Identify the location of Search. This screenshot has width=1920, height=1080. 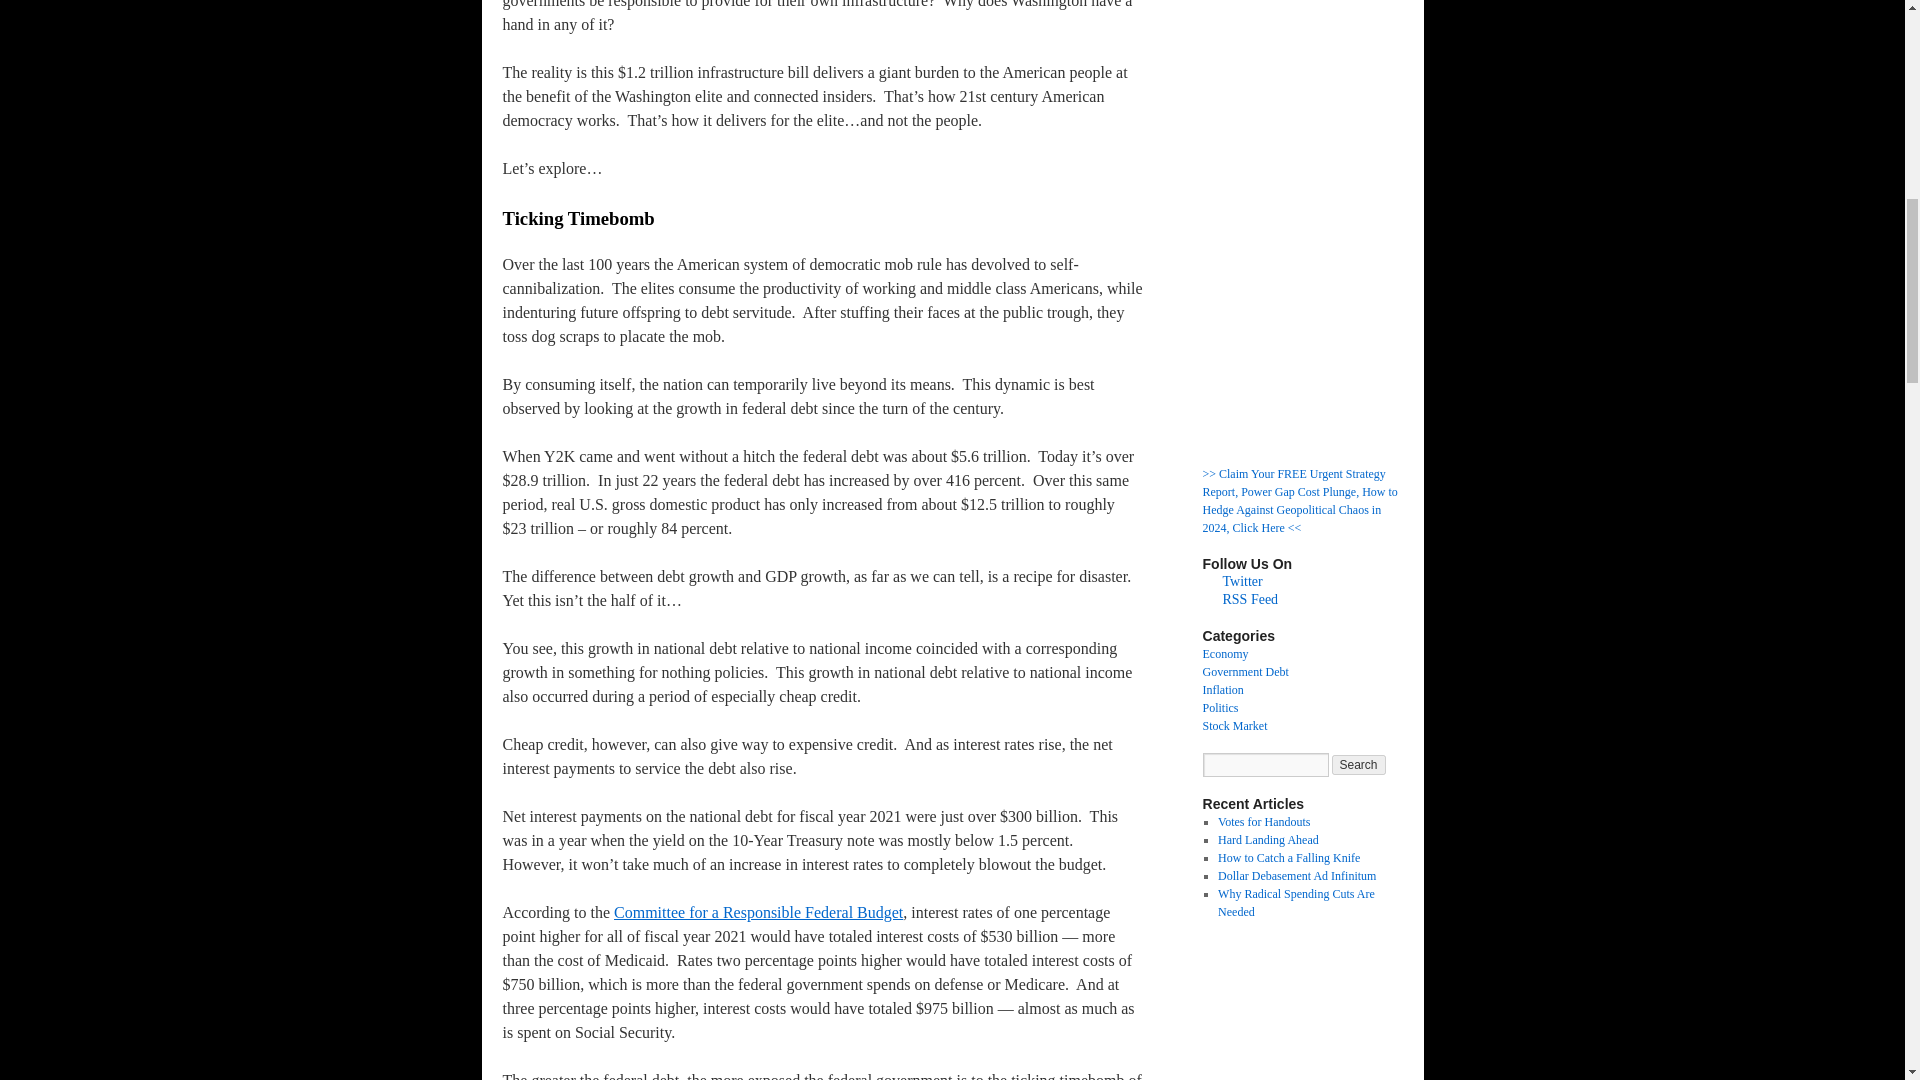
(1359, 764).